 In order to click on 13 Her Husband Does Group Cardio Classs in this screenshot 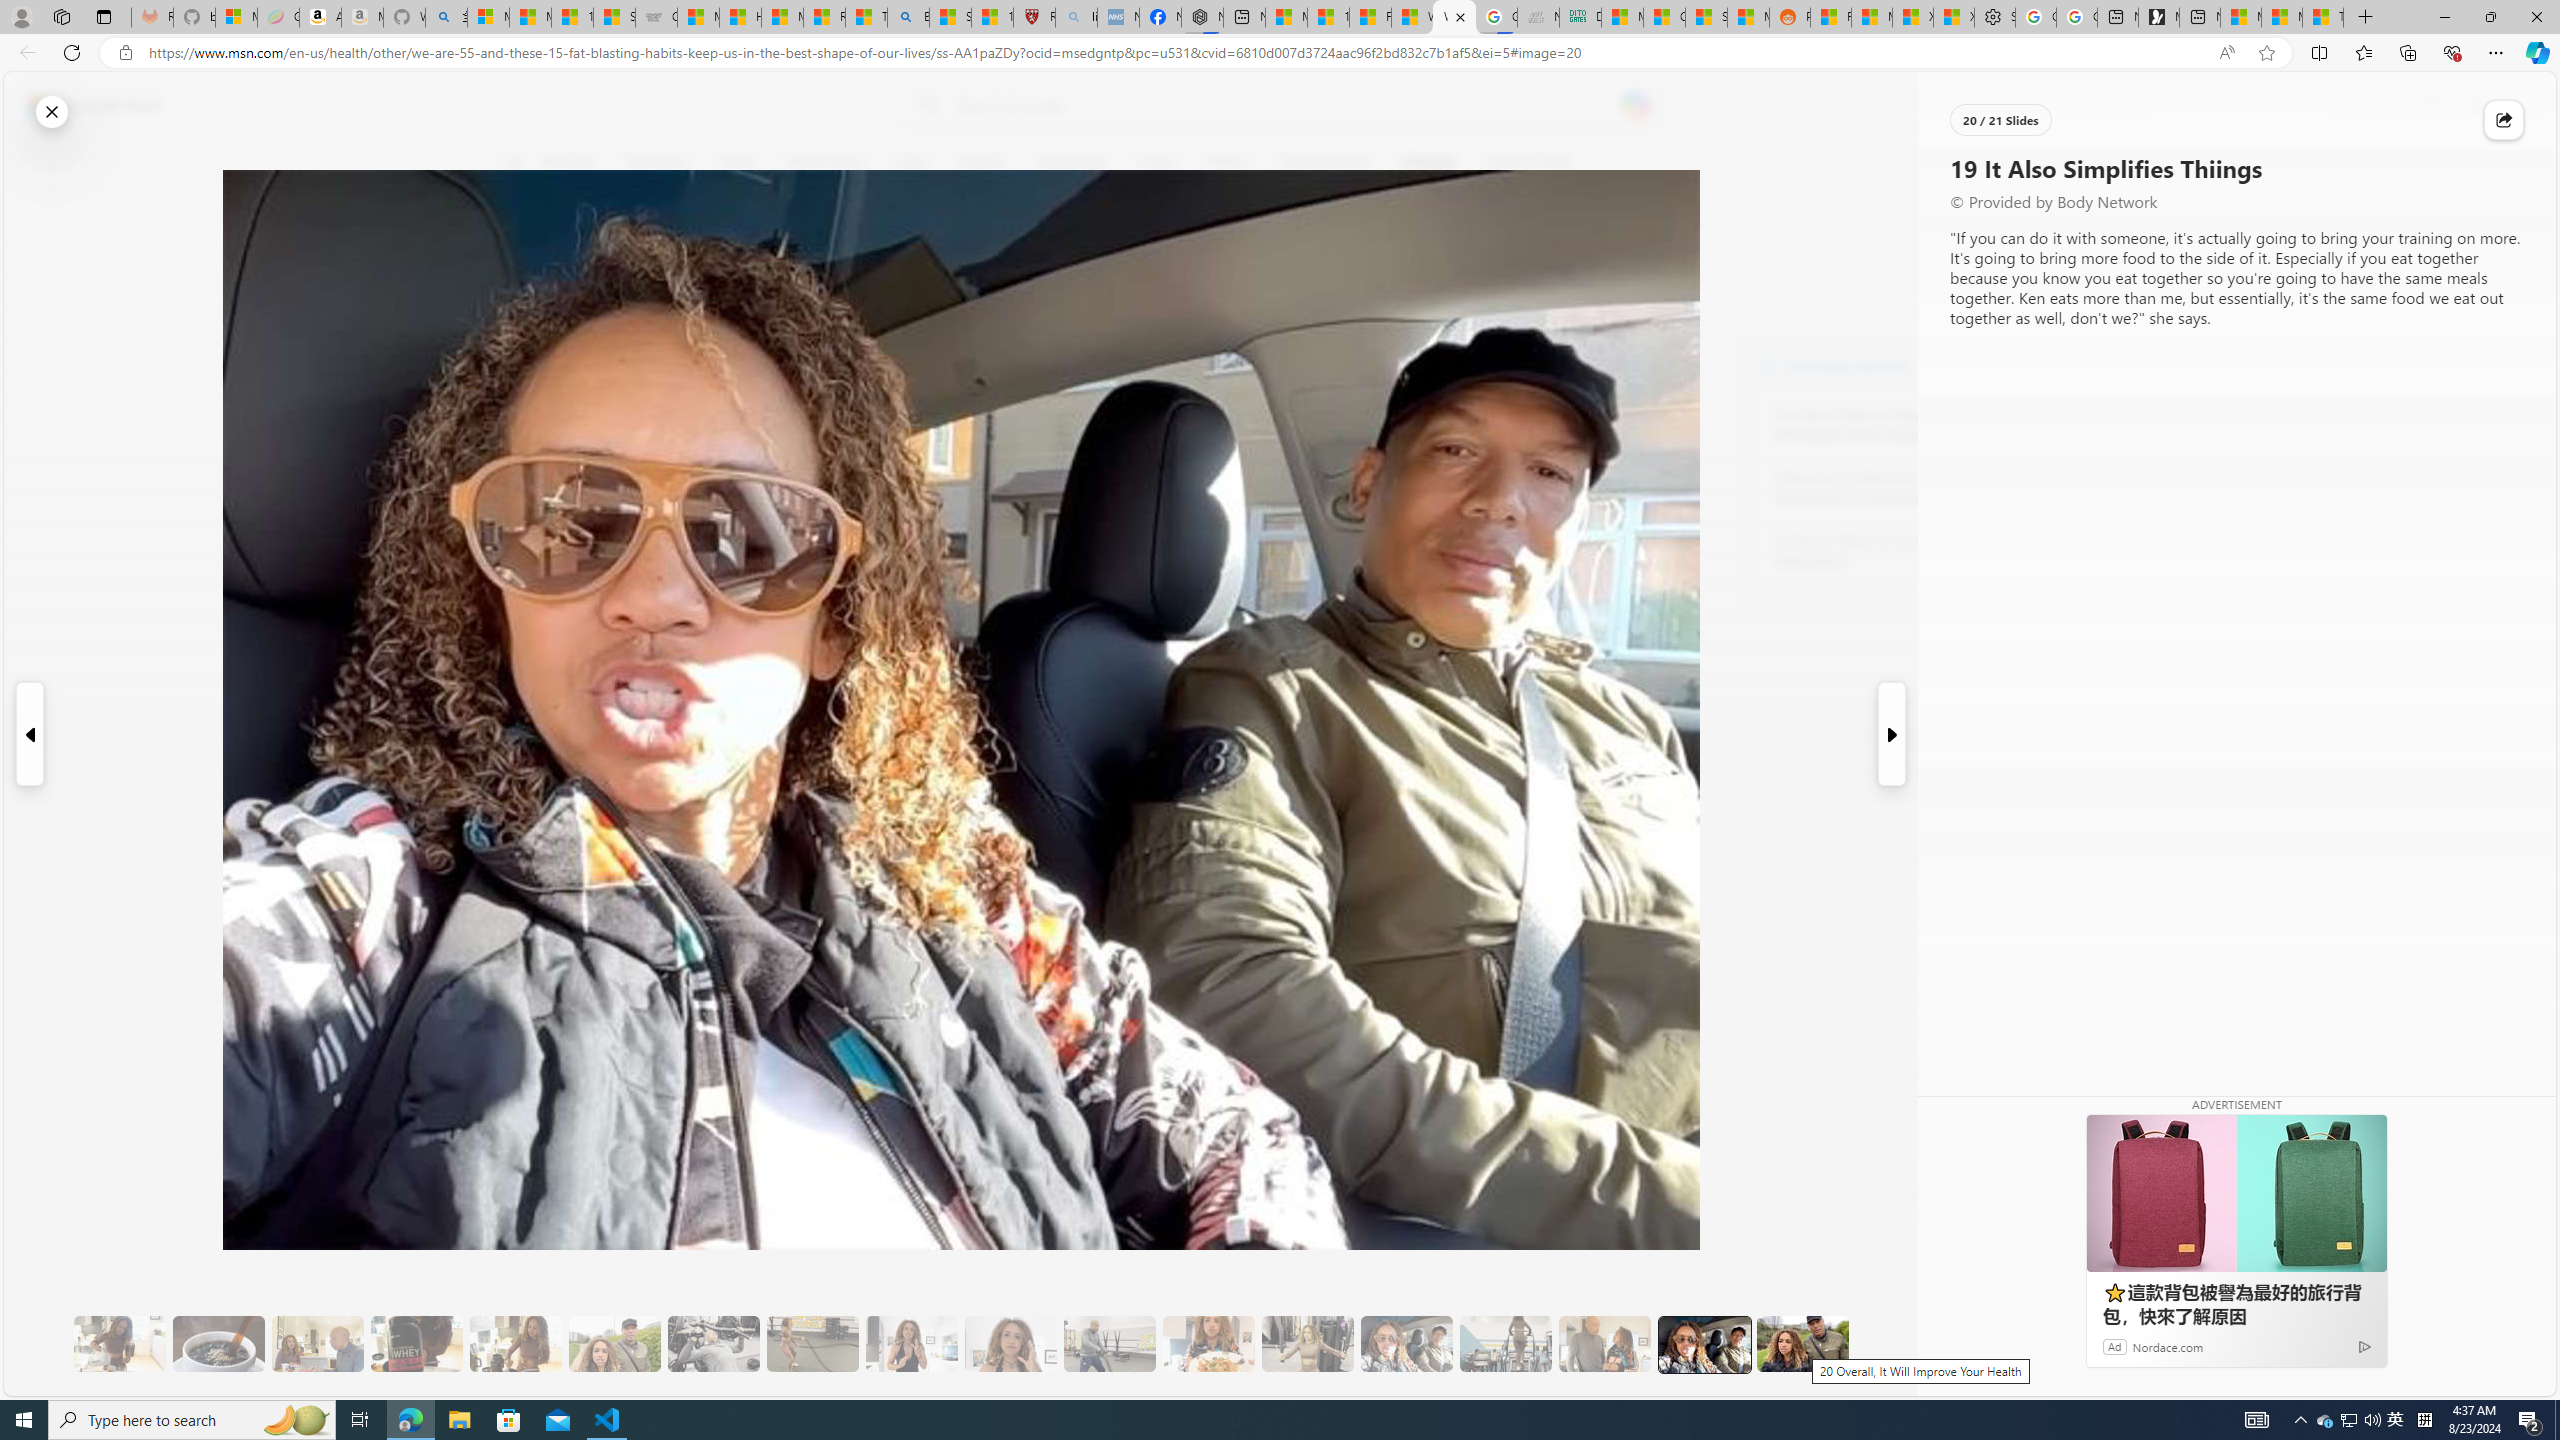, I will do `click(1110, 1344)`.